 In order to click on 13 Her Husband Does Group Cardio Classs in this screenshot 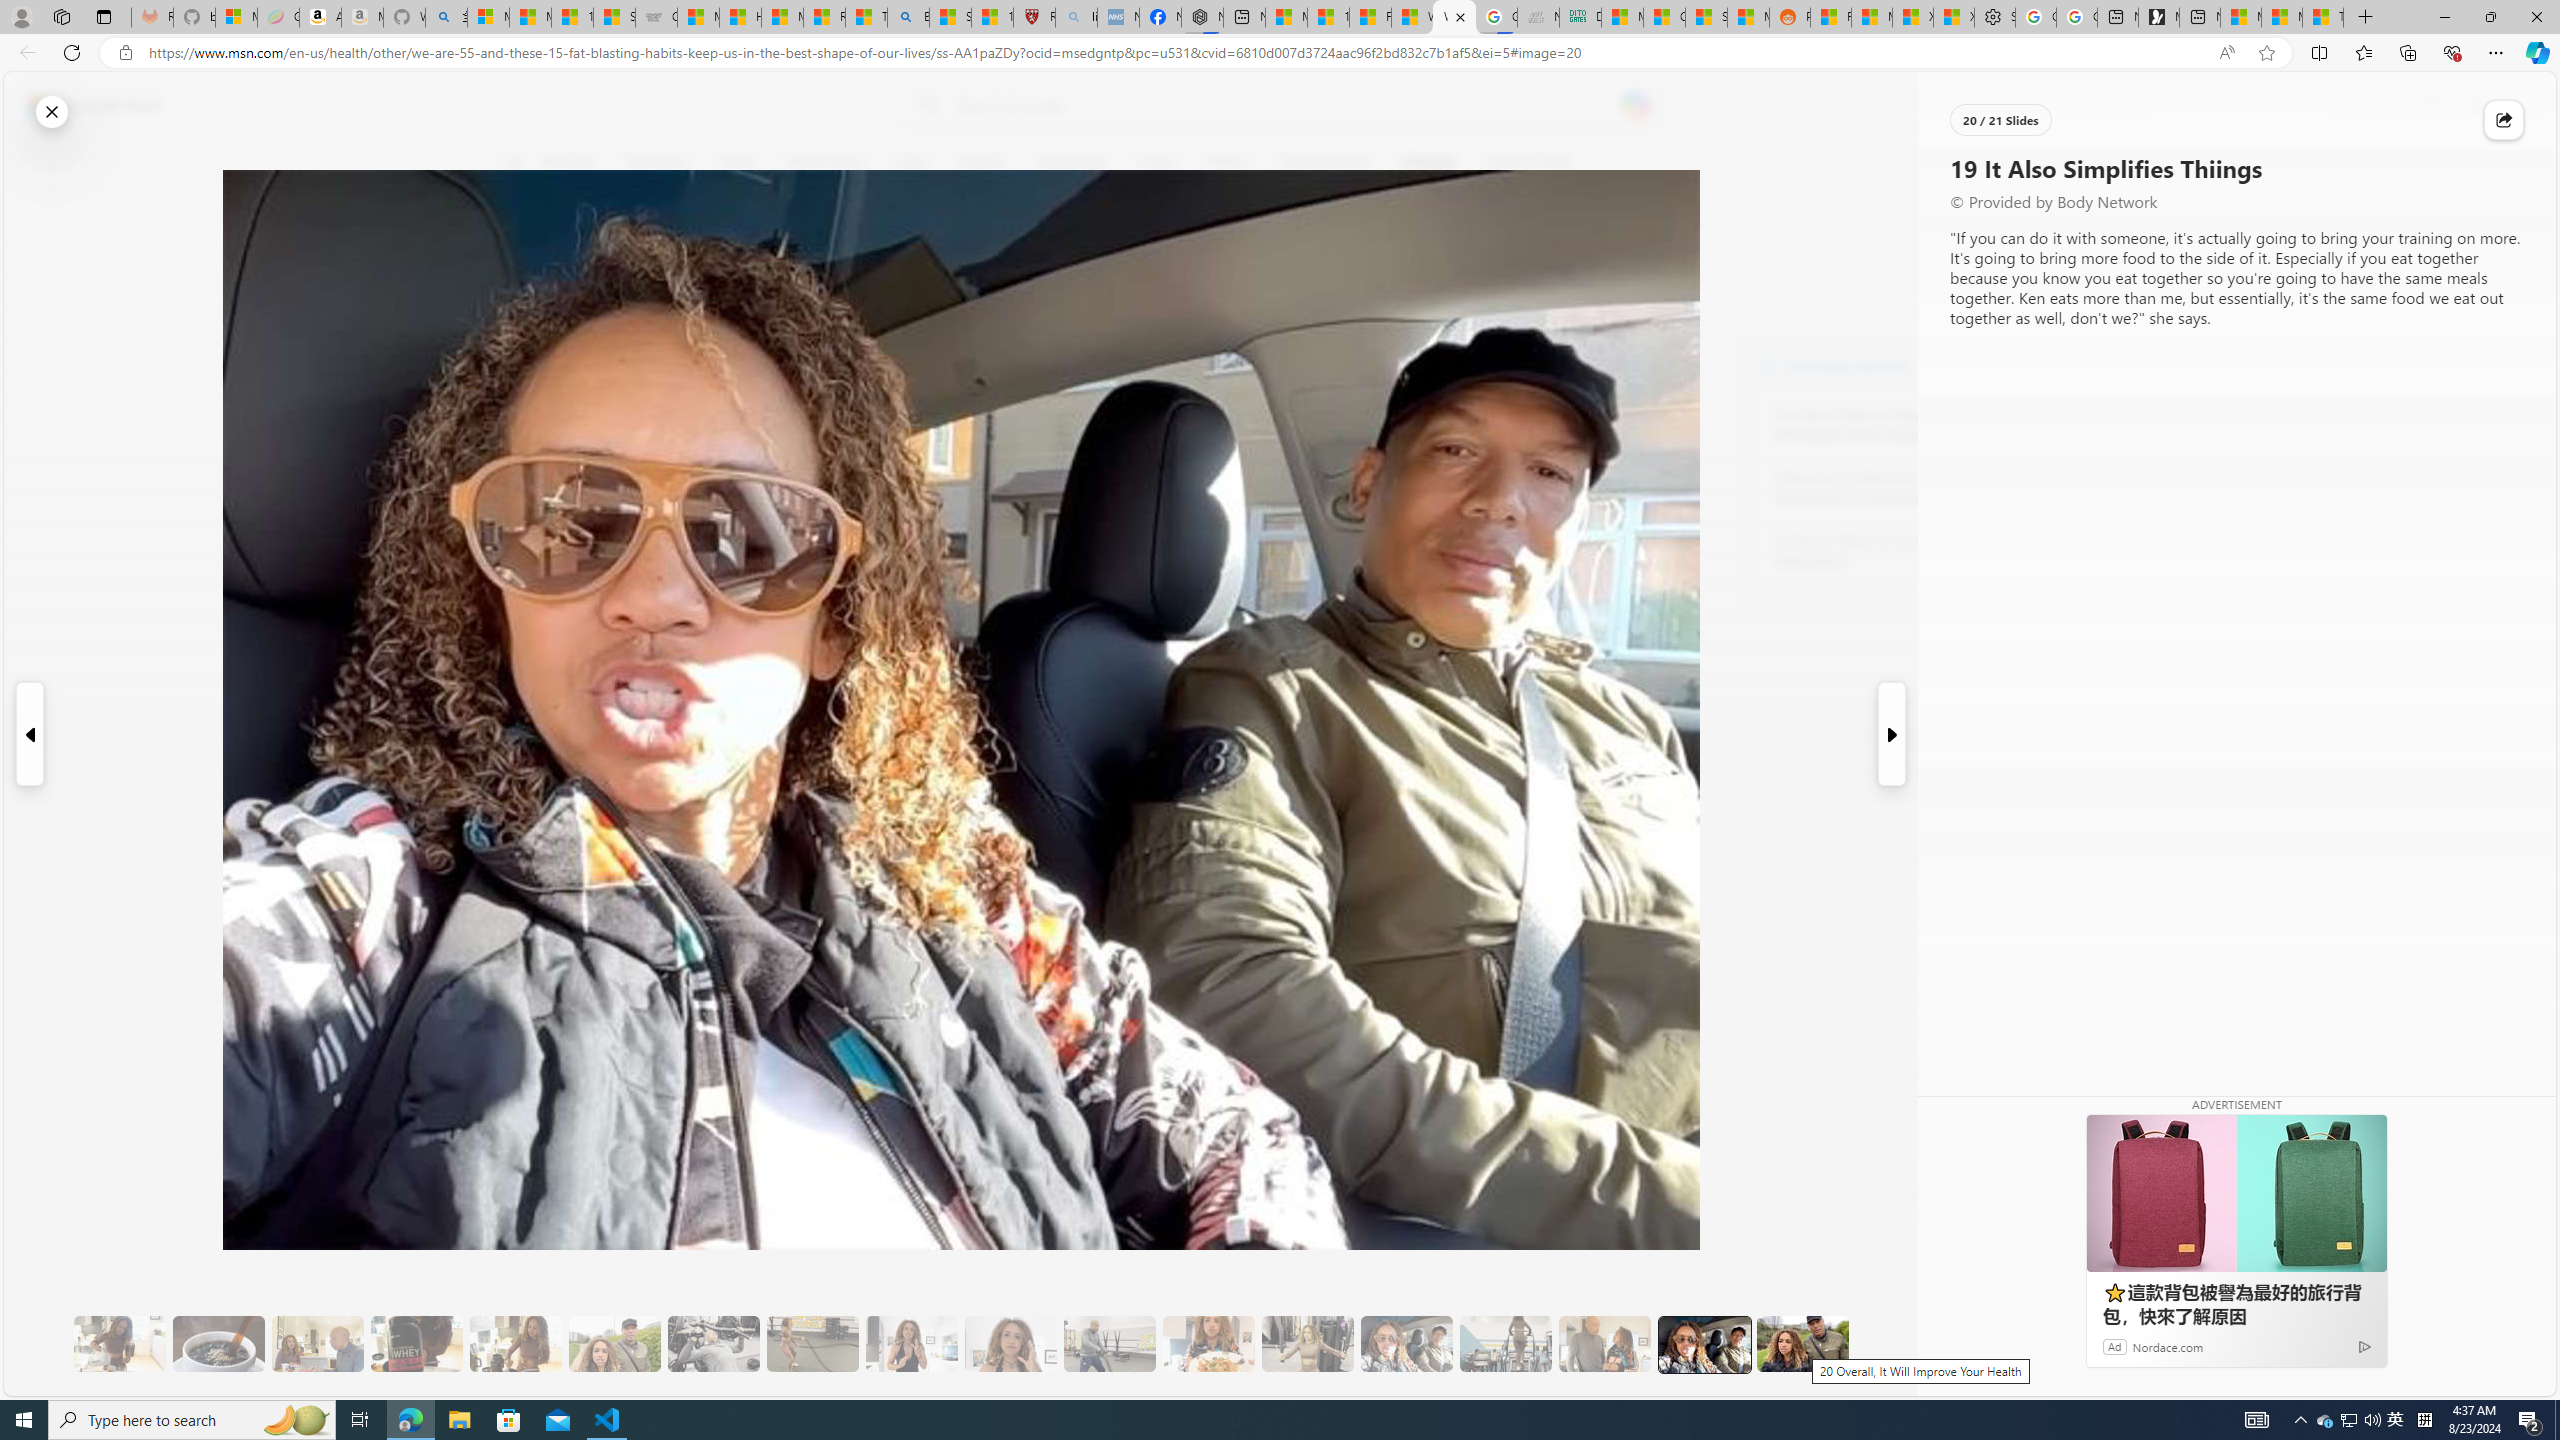, I will do `click(1110, 1344)`.